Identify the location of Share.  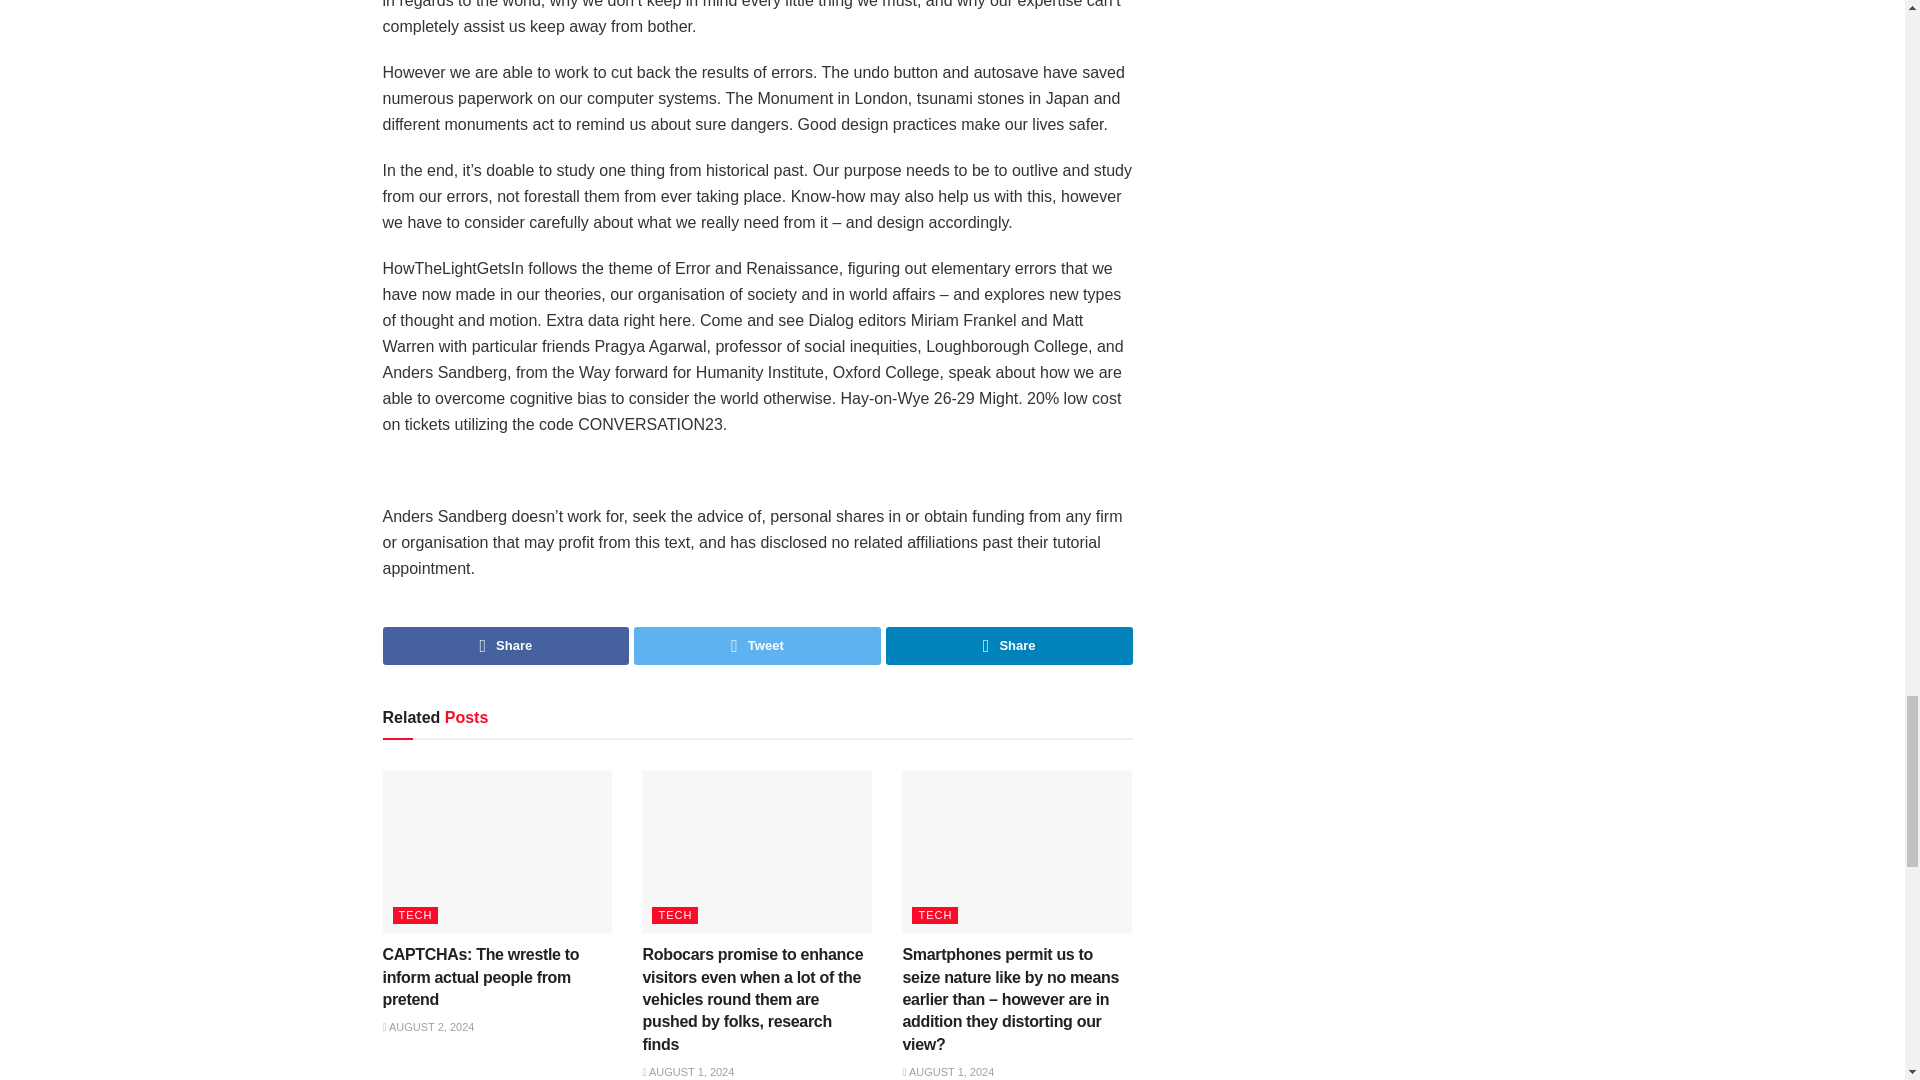
(1008, 646).